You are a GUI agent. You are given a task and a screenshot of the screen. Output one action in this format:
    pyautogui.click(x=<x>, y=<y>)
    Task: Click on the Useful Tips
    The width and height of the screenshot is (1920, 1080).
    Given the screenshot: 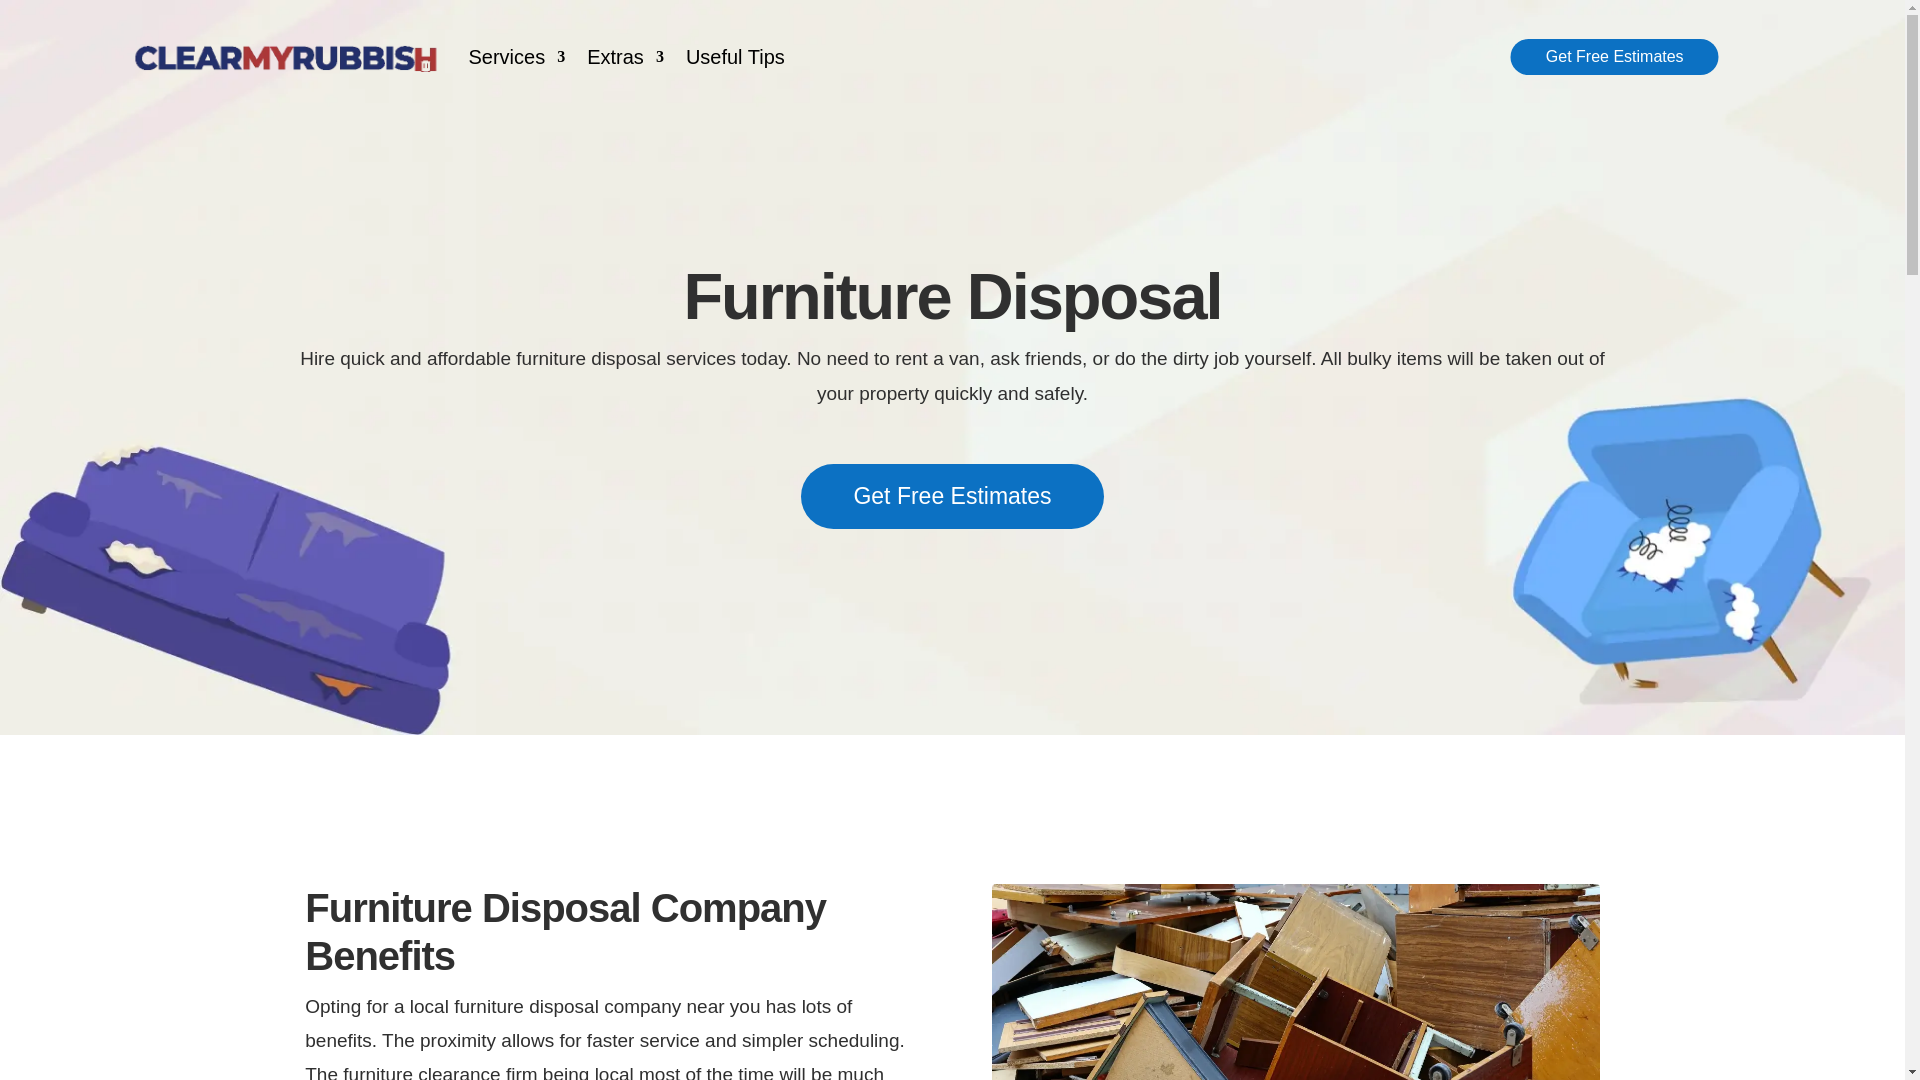 What is the action you would take?
    pyautogui.click(x=735, y=57)
    